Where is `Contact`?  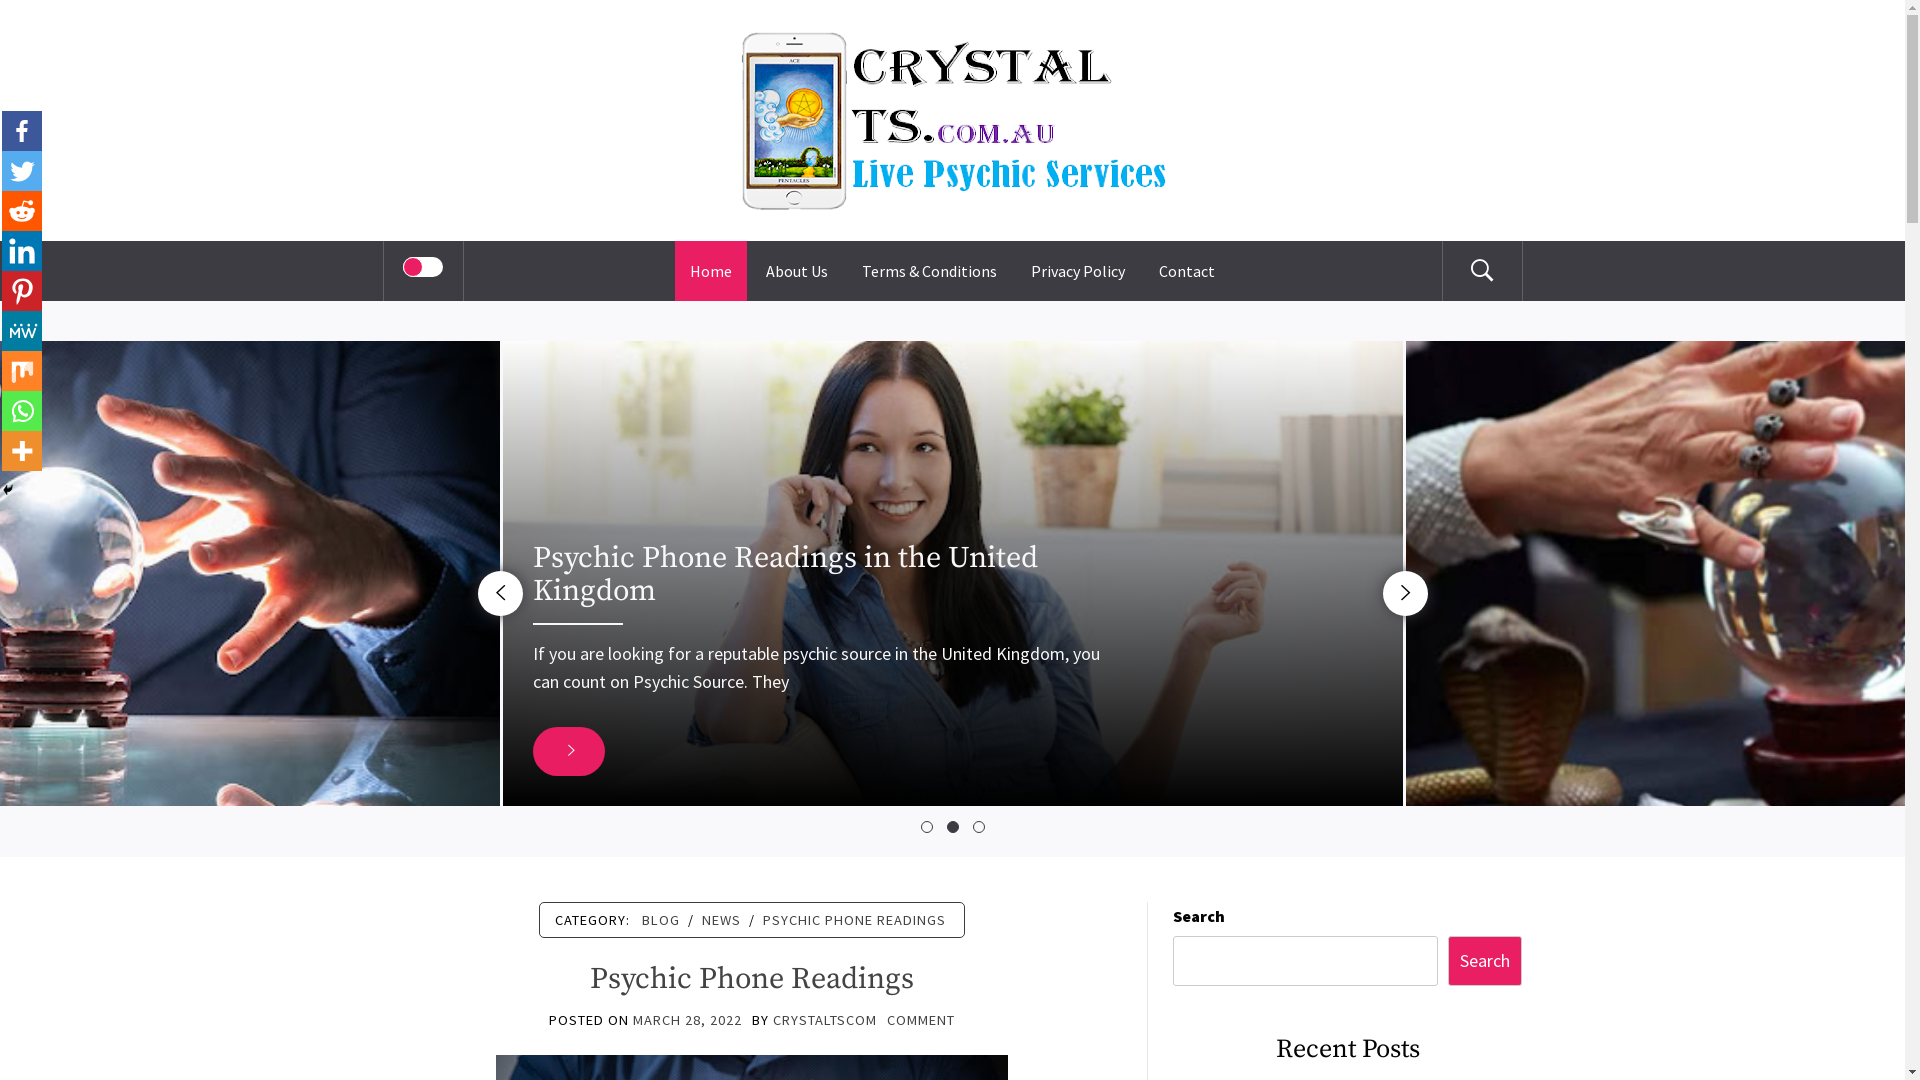
Contact is located at coordinates (1187, 271).